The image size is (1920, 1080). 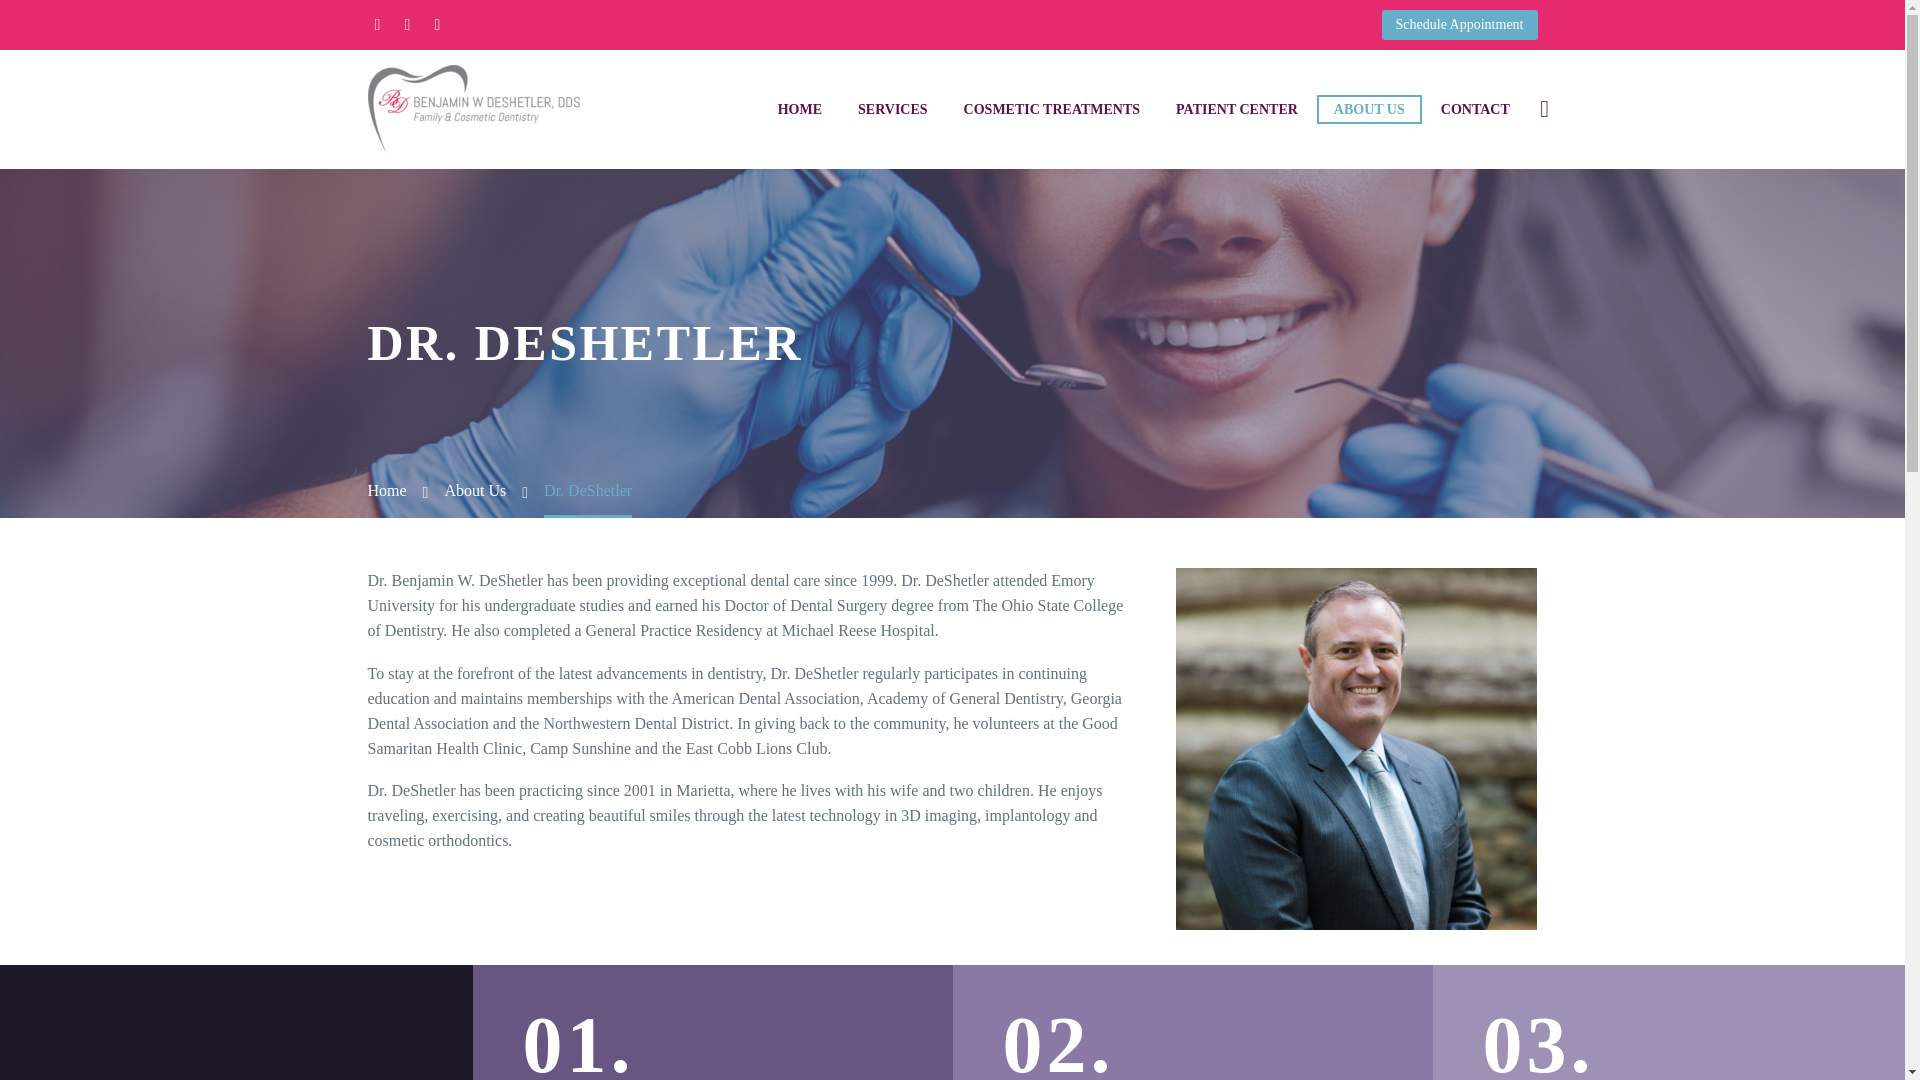 What do you see at coordinates (436, 25) in the screenshot?
I see `Google` at bounding box center [436, 25].